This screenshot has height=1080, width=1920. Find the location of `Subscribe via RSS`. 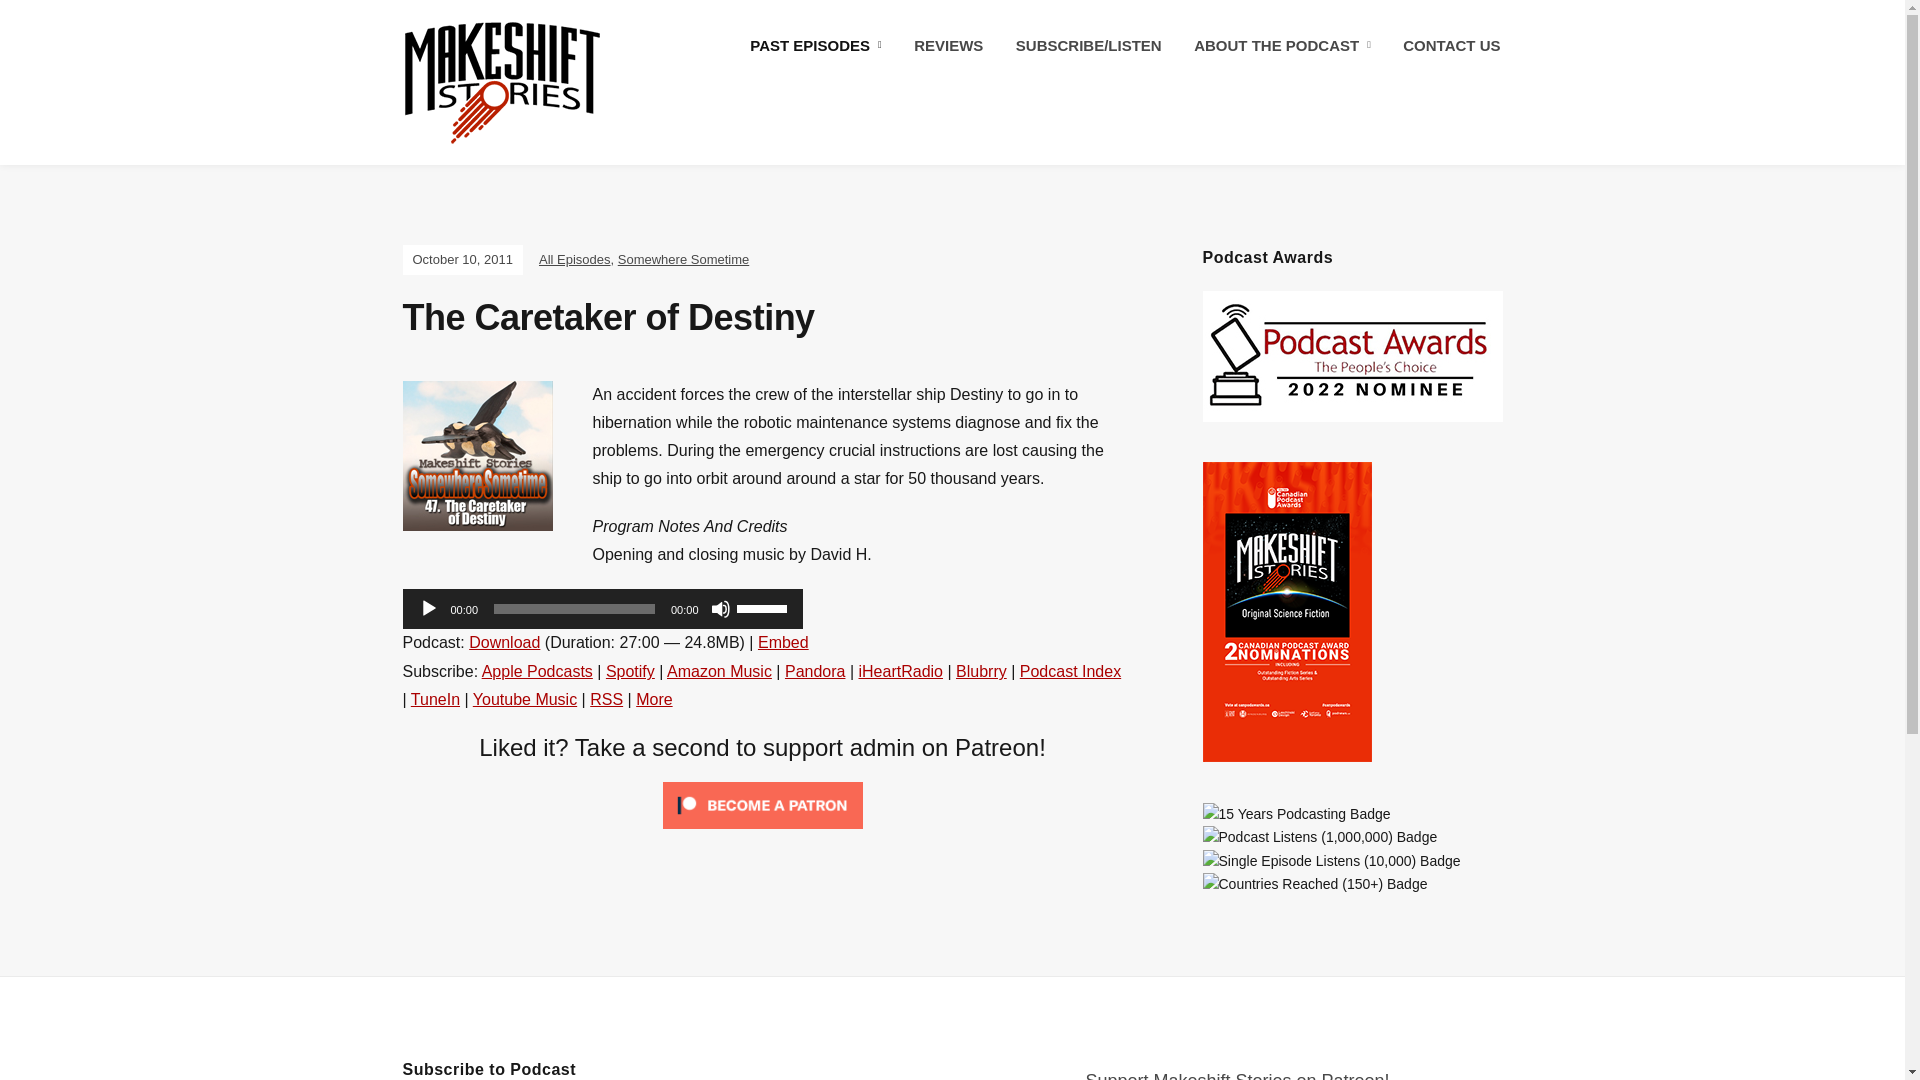

Subscribe via RSS is located at coordinates (606, 700).